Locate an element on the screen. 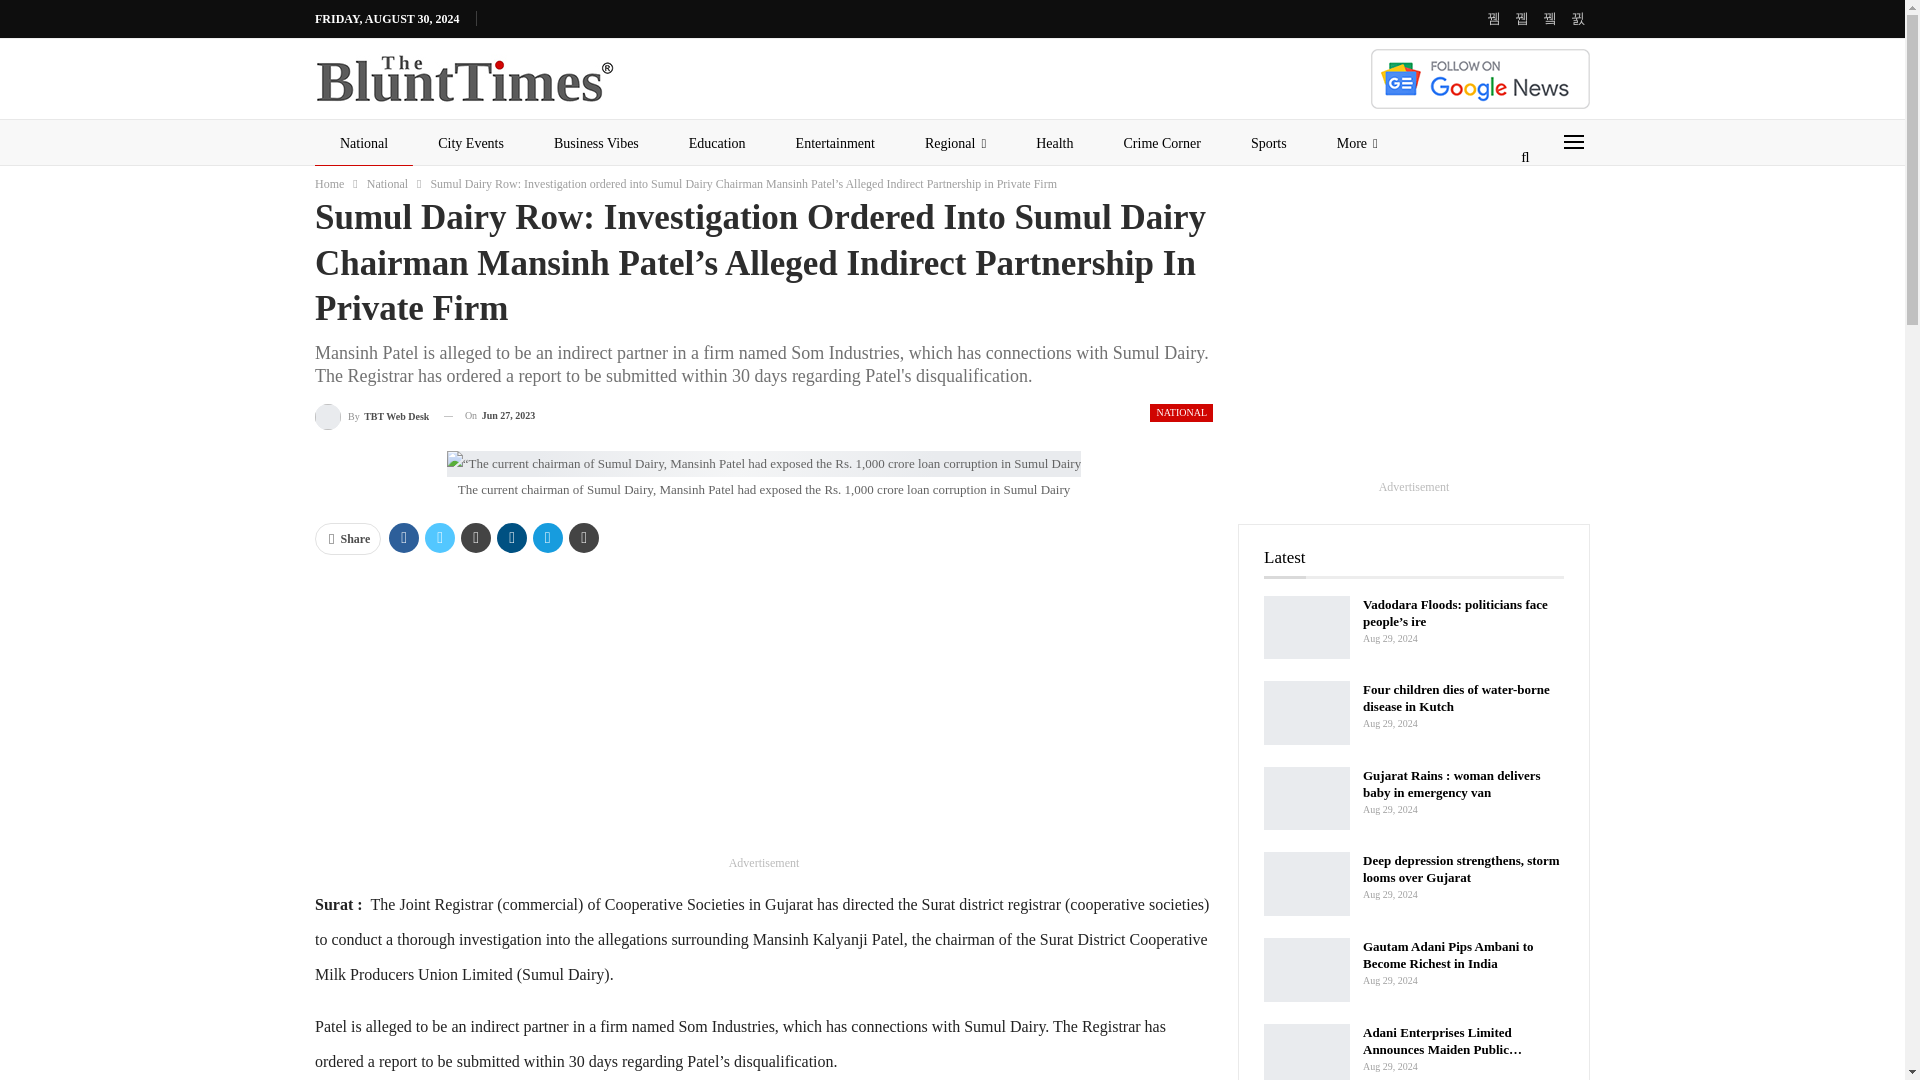 This screenshot has height=1080, width=1920. Entertainment is located at coordinates (836, 144).